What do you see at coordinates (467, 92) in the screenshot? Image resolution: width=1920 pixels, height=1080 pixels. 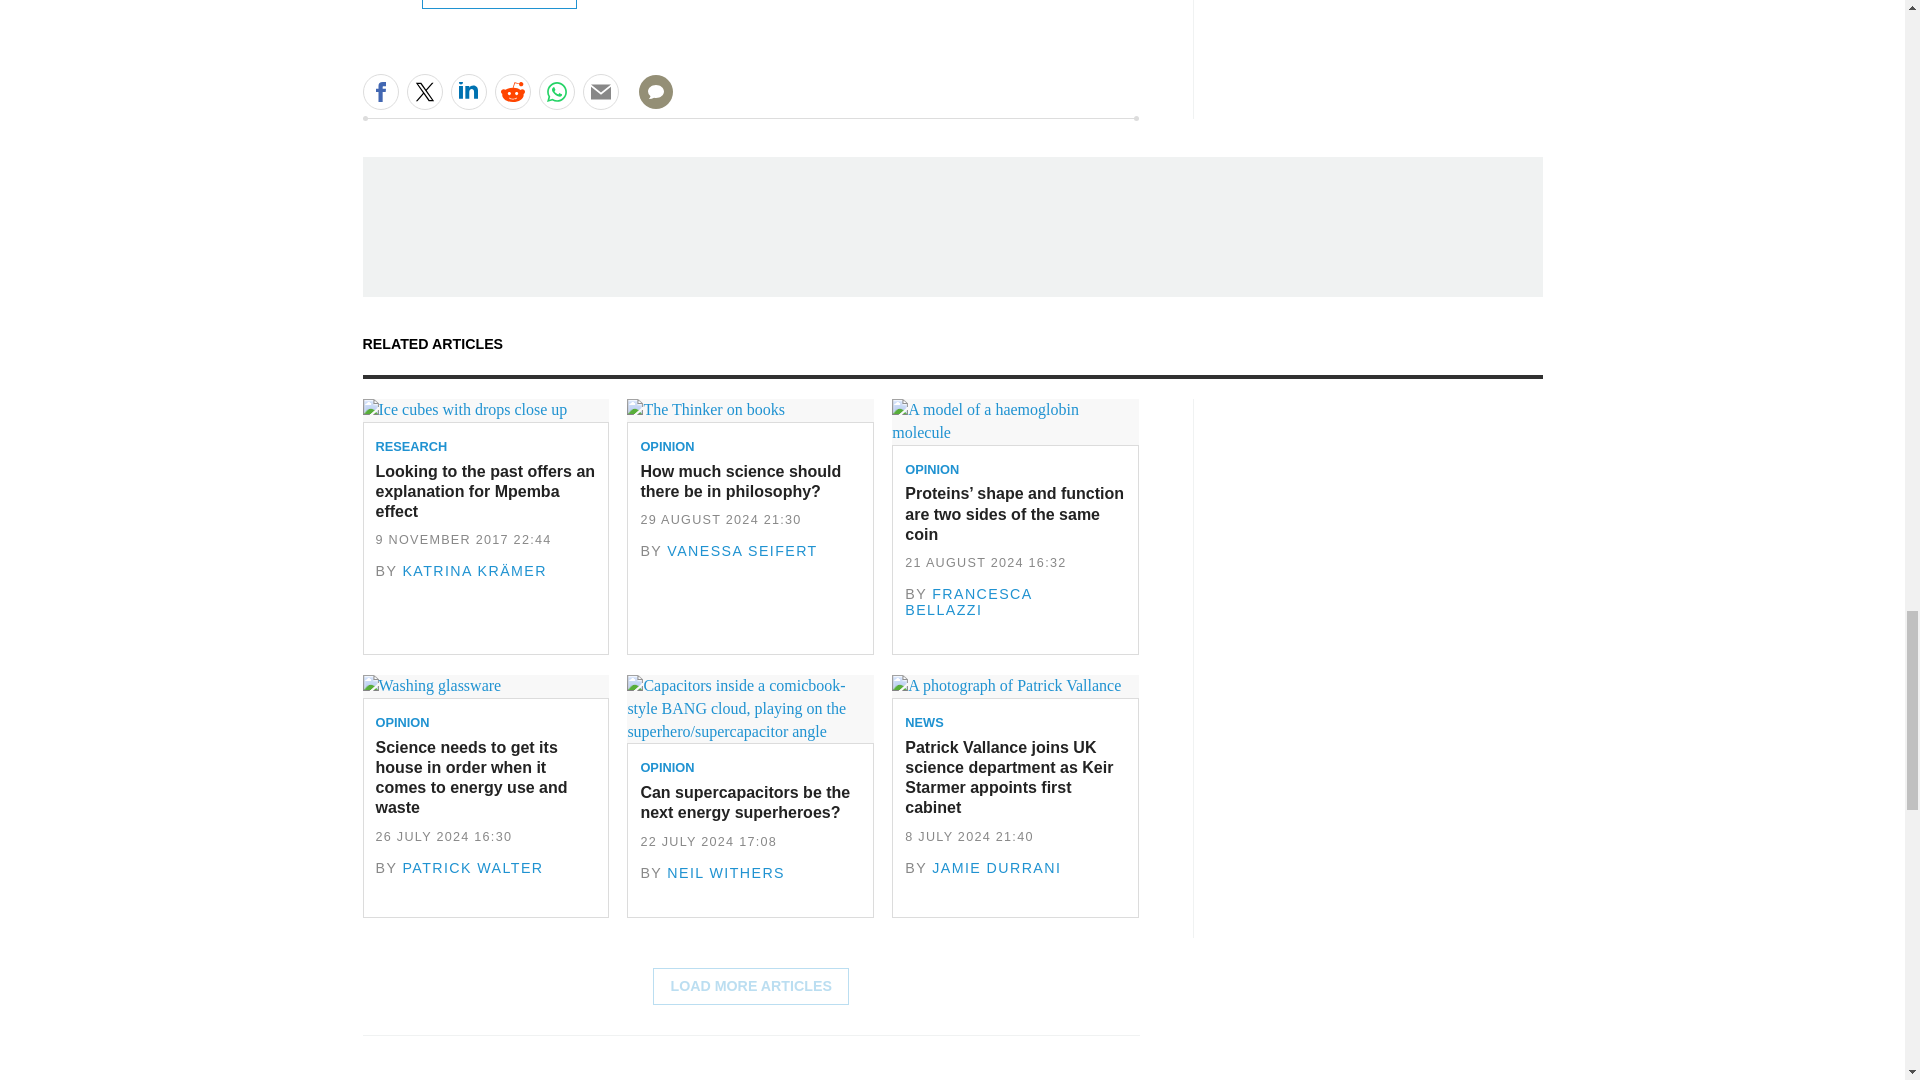 I see `Share this on LinkedIn` at bounding box center [467, 92].